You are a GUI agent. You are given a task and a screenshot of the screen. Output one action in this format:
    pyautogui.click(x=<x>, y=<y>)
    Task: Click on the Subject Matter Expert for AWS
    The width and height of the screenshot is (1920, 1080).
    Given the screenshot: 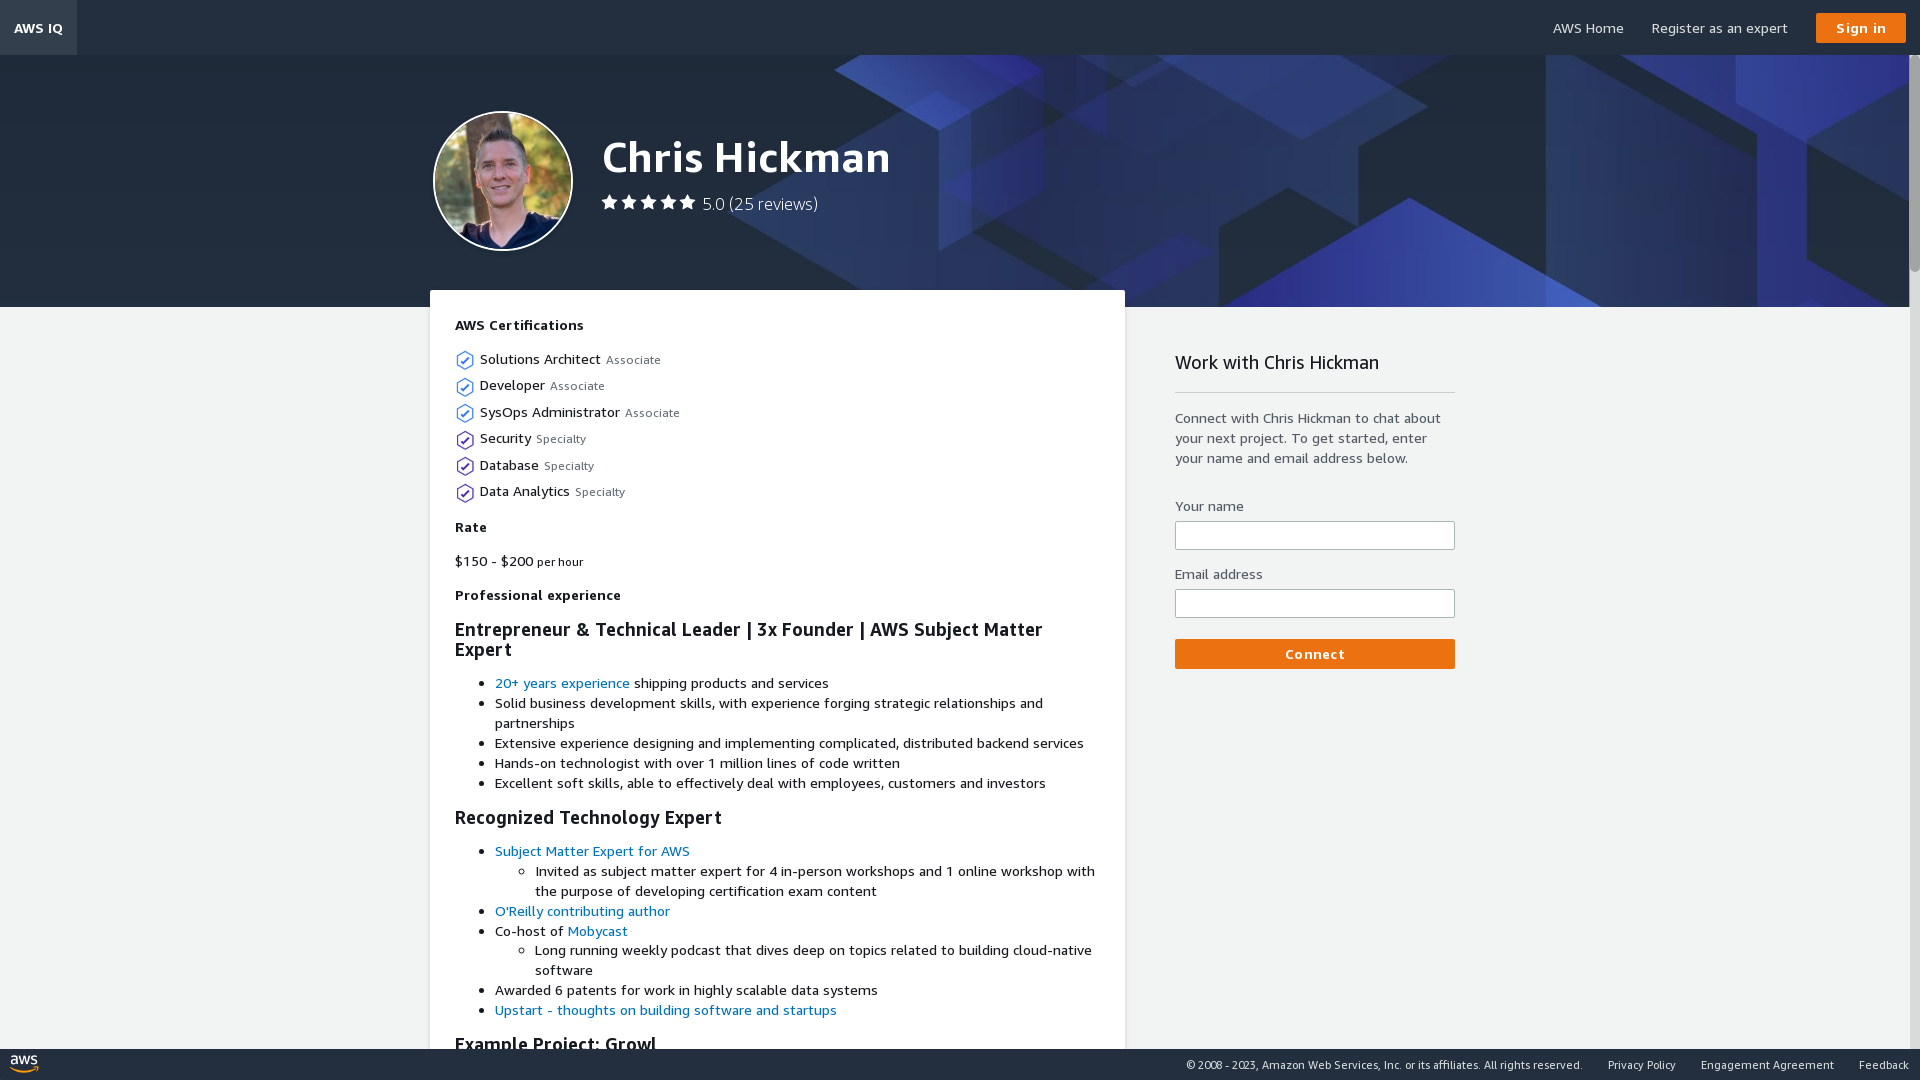 What is the action you would take?
    pyautogui.click(x=592, y=850)
    